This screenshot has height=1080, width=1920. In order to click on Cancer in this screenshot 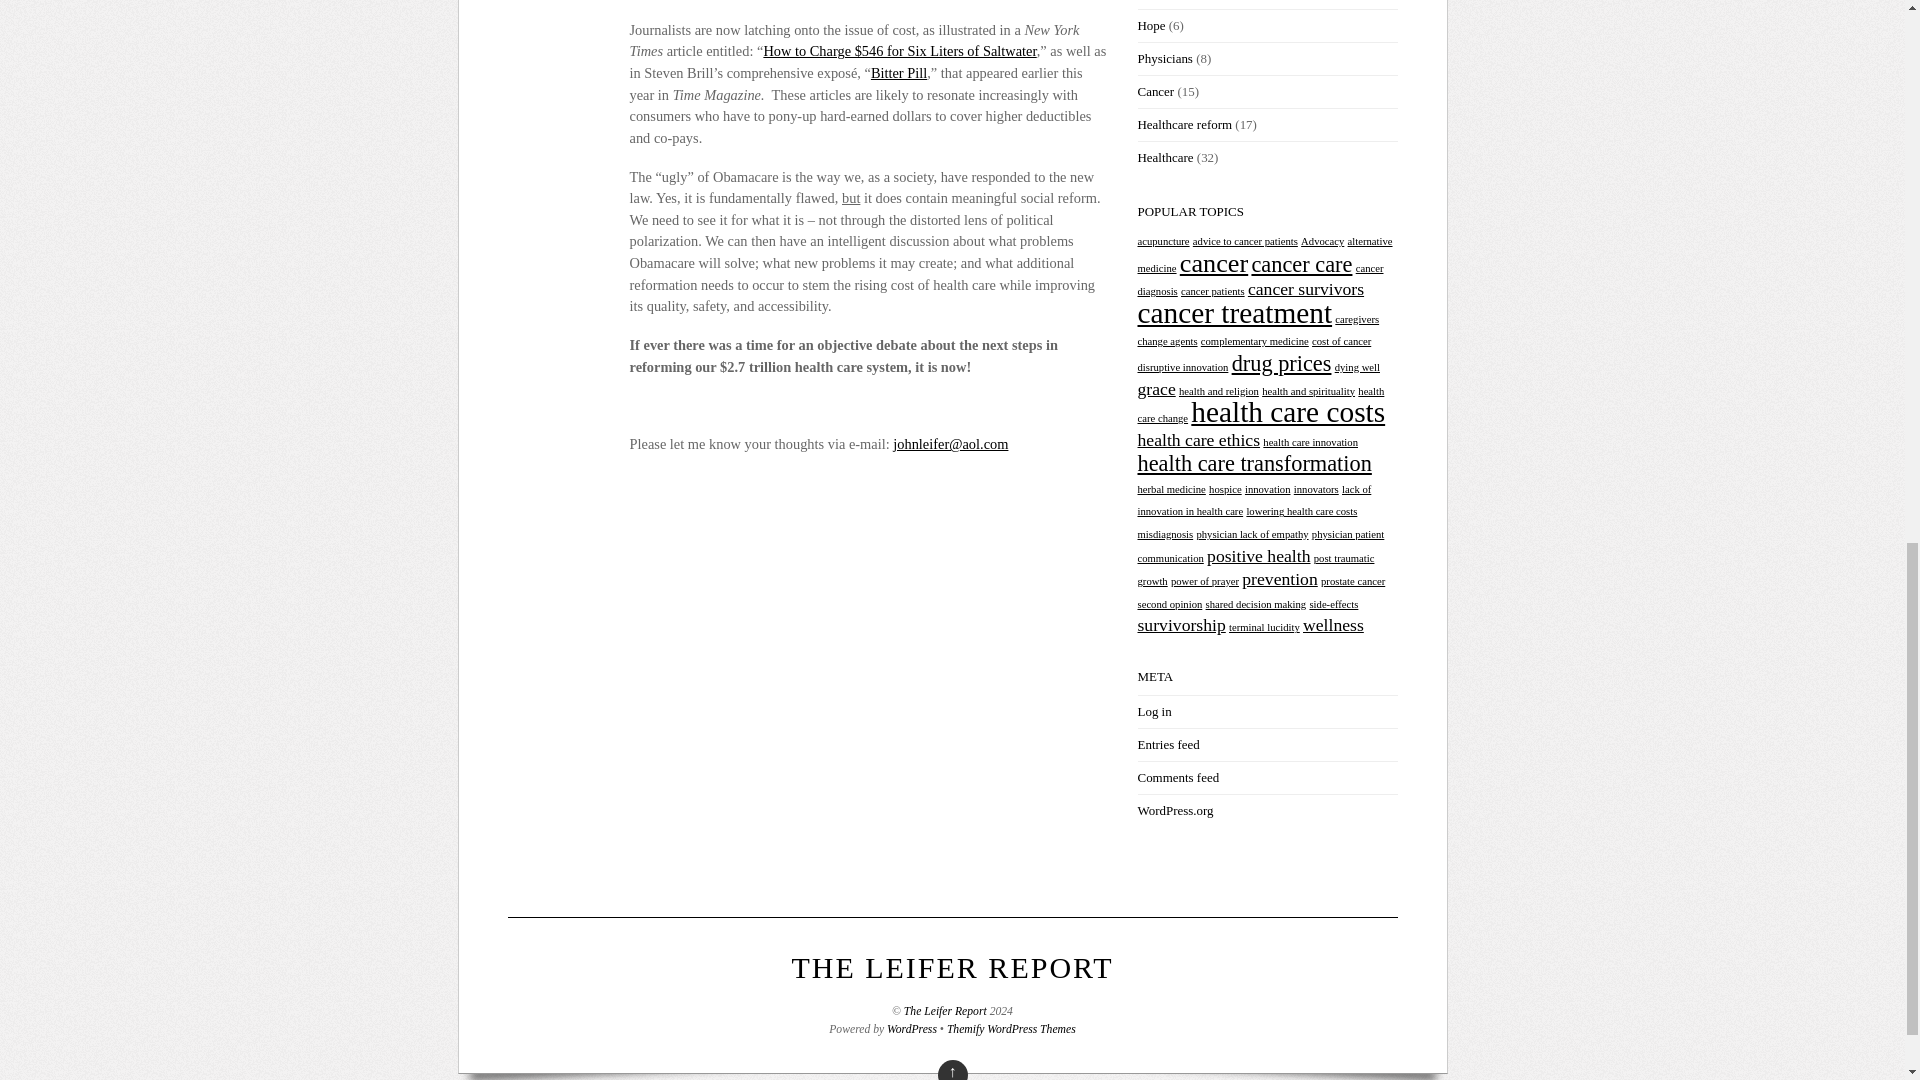, I will do `click(1156, 92)`.